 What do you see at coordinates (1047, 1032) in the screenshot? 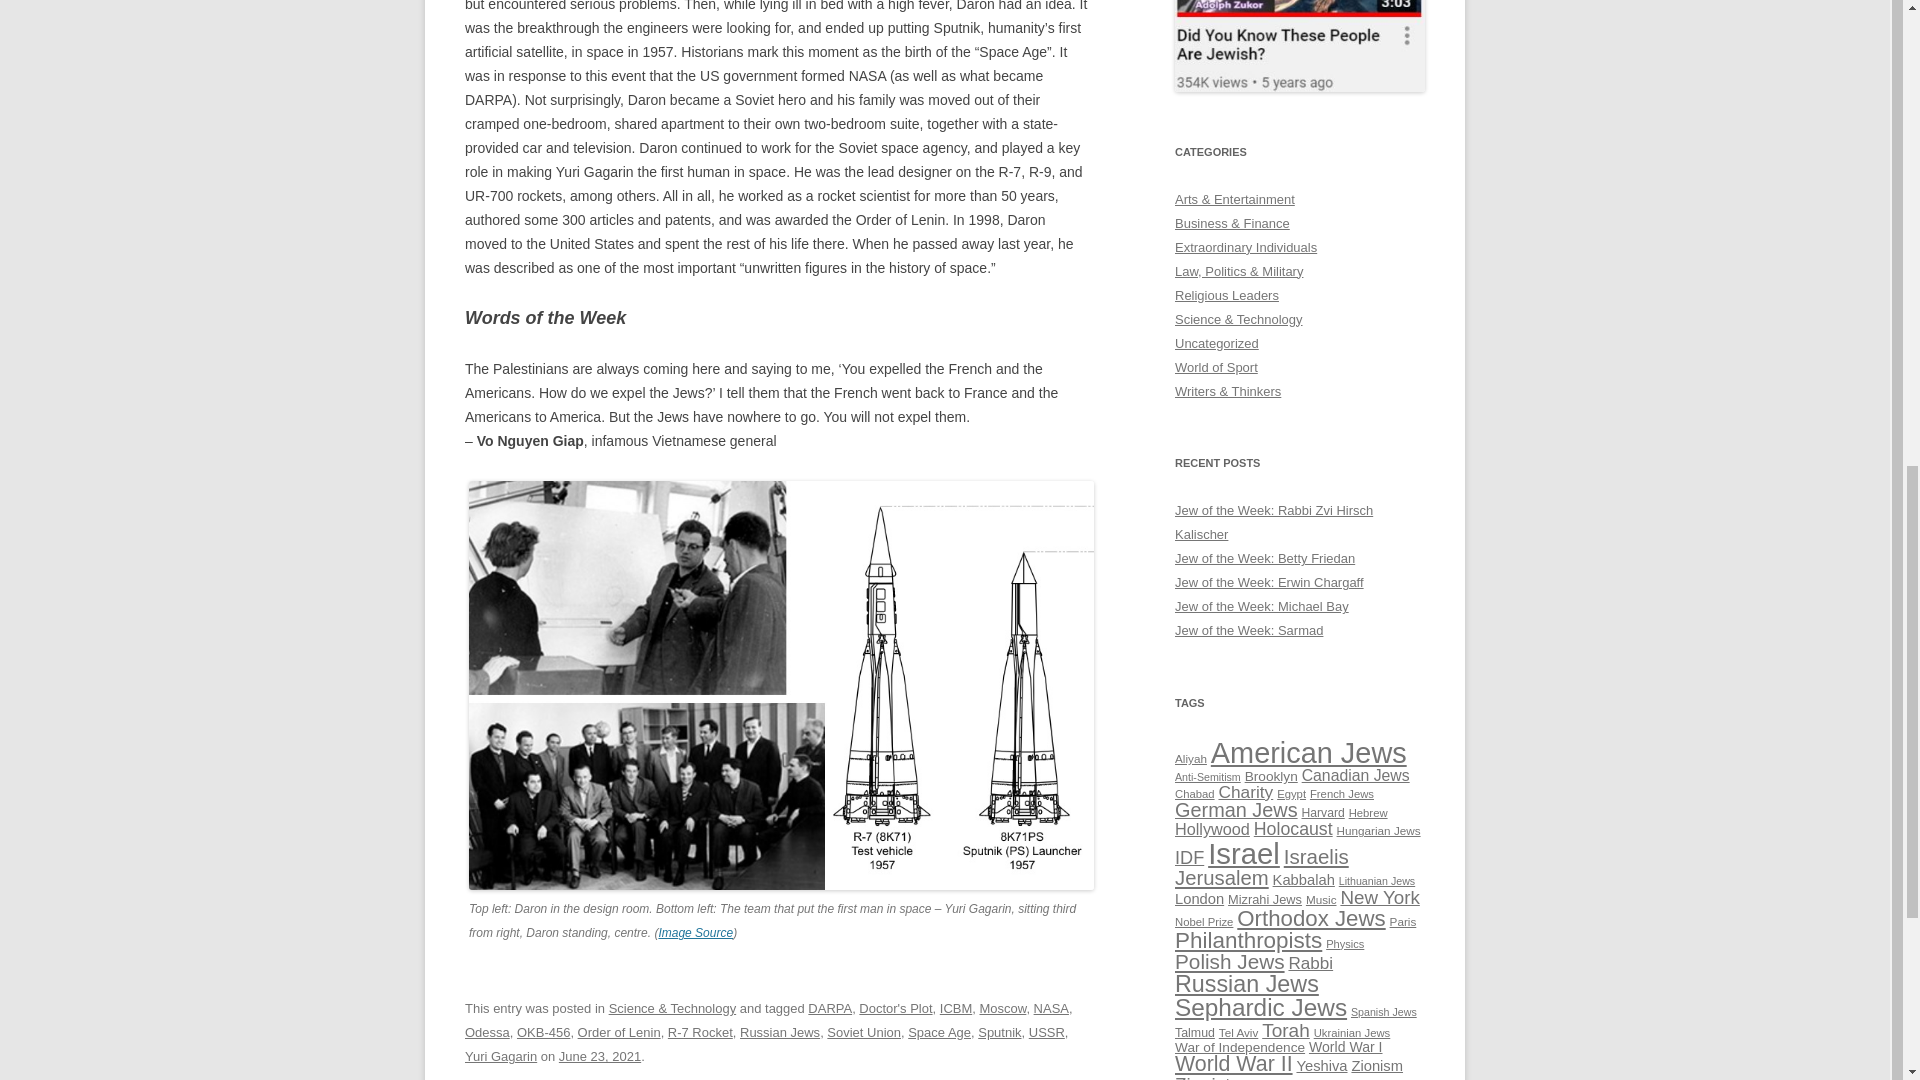
I see `USSR` at bounding box center [1047, 1032].